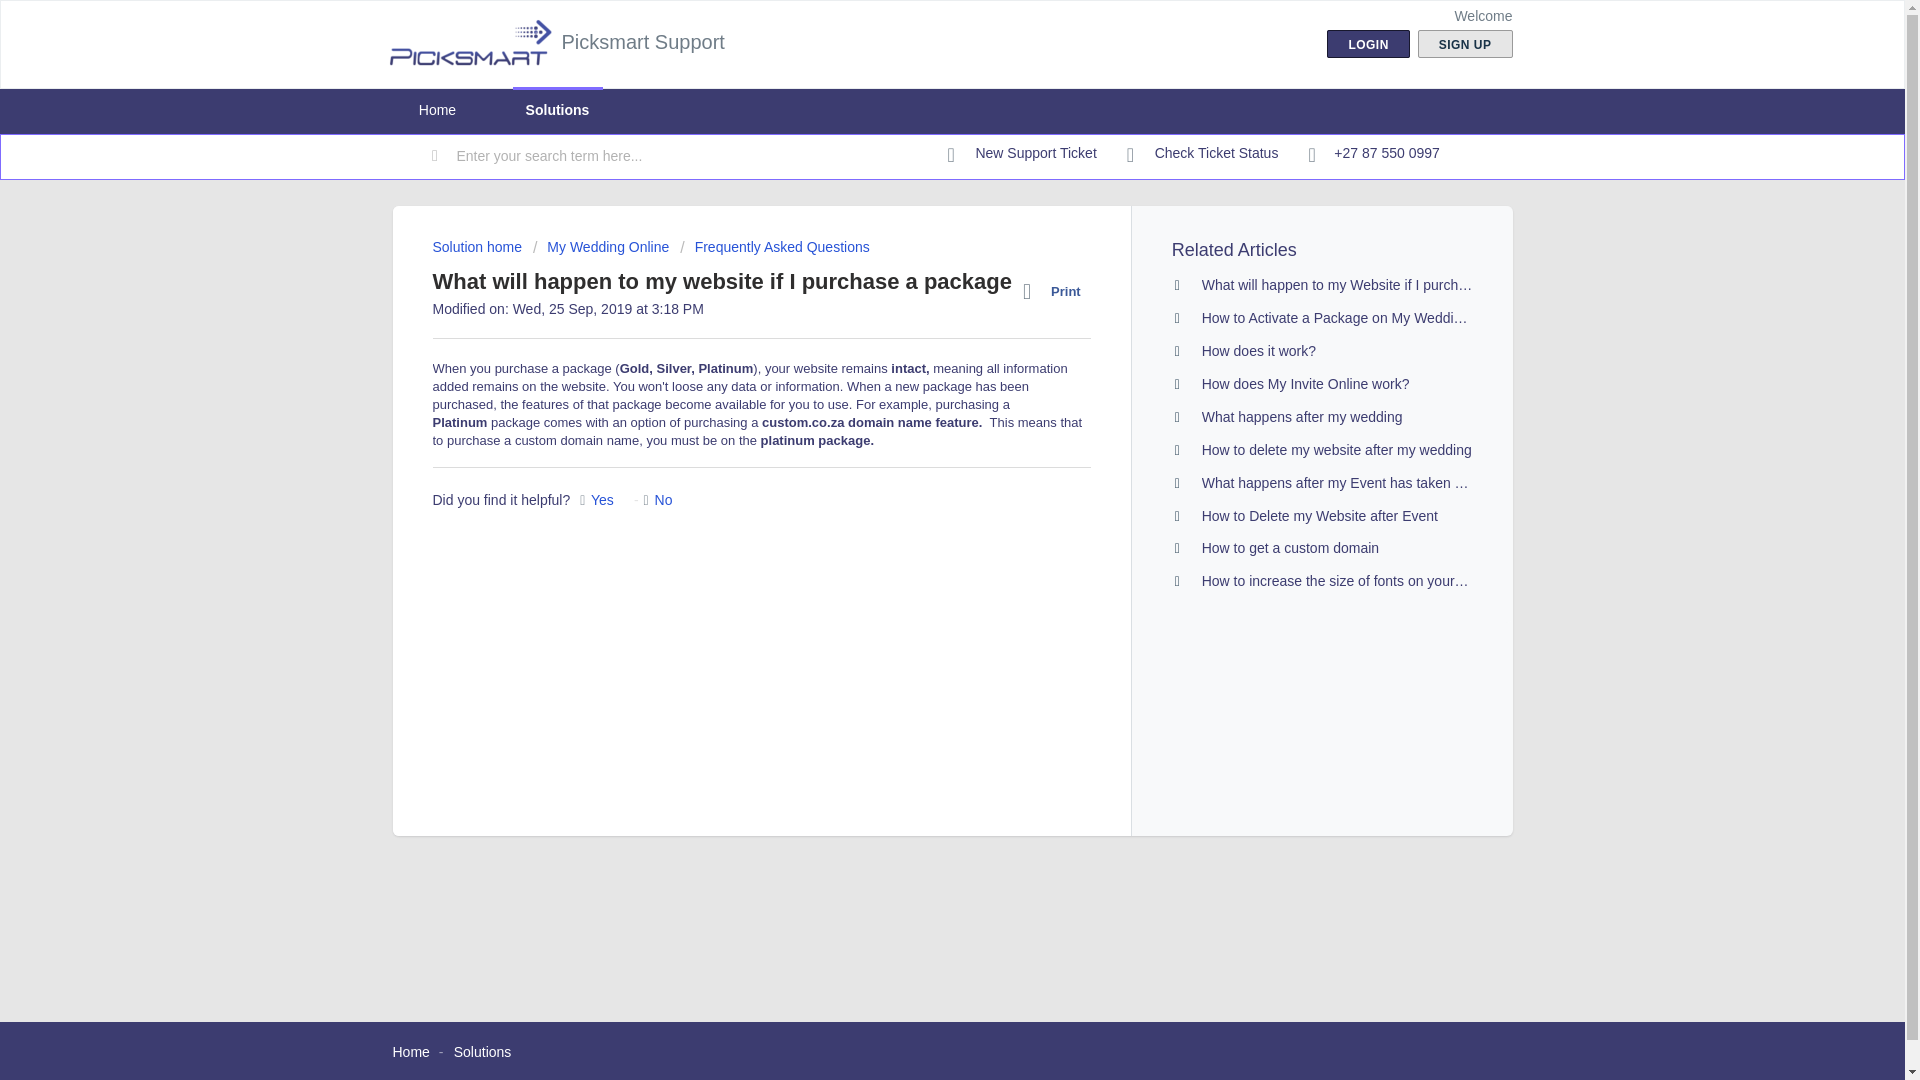 This screenshot has width=1920, height=1080. Describe the element at coordinates (1056, 291) in the screenshot. I see `Print this Article` at that location.